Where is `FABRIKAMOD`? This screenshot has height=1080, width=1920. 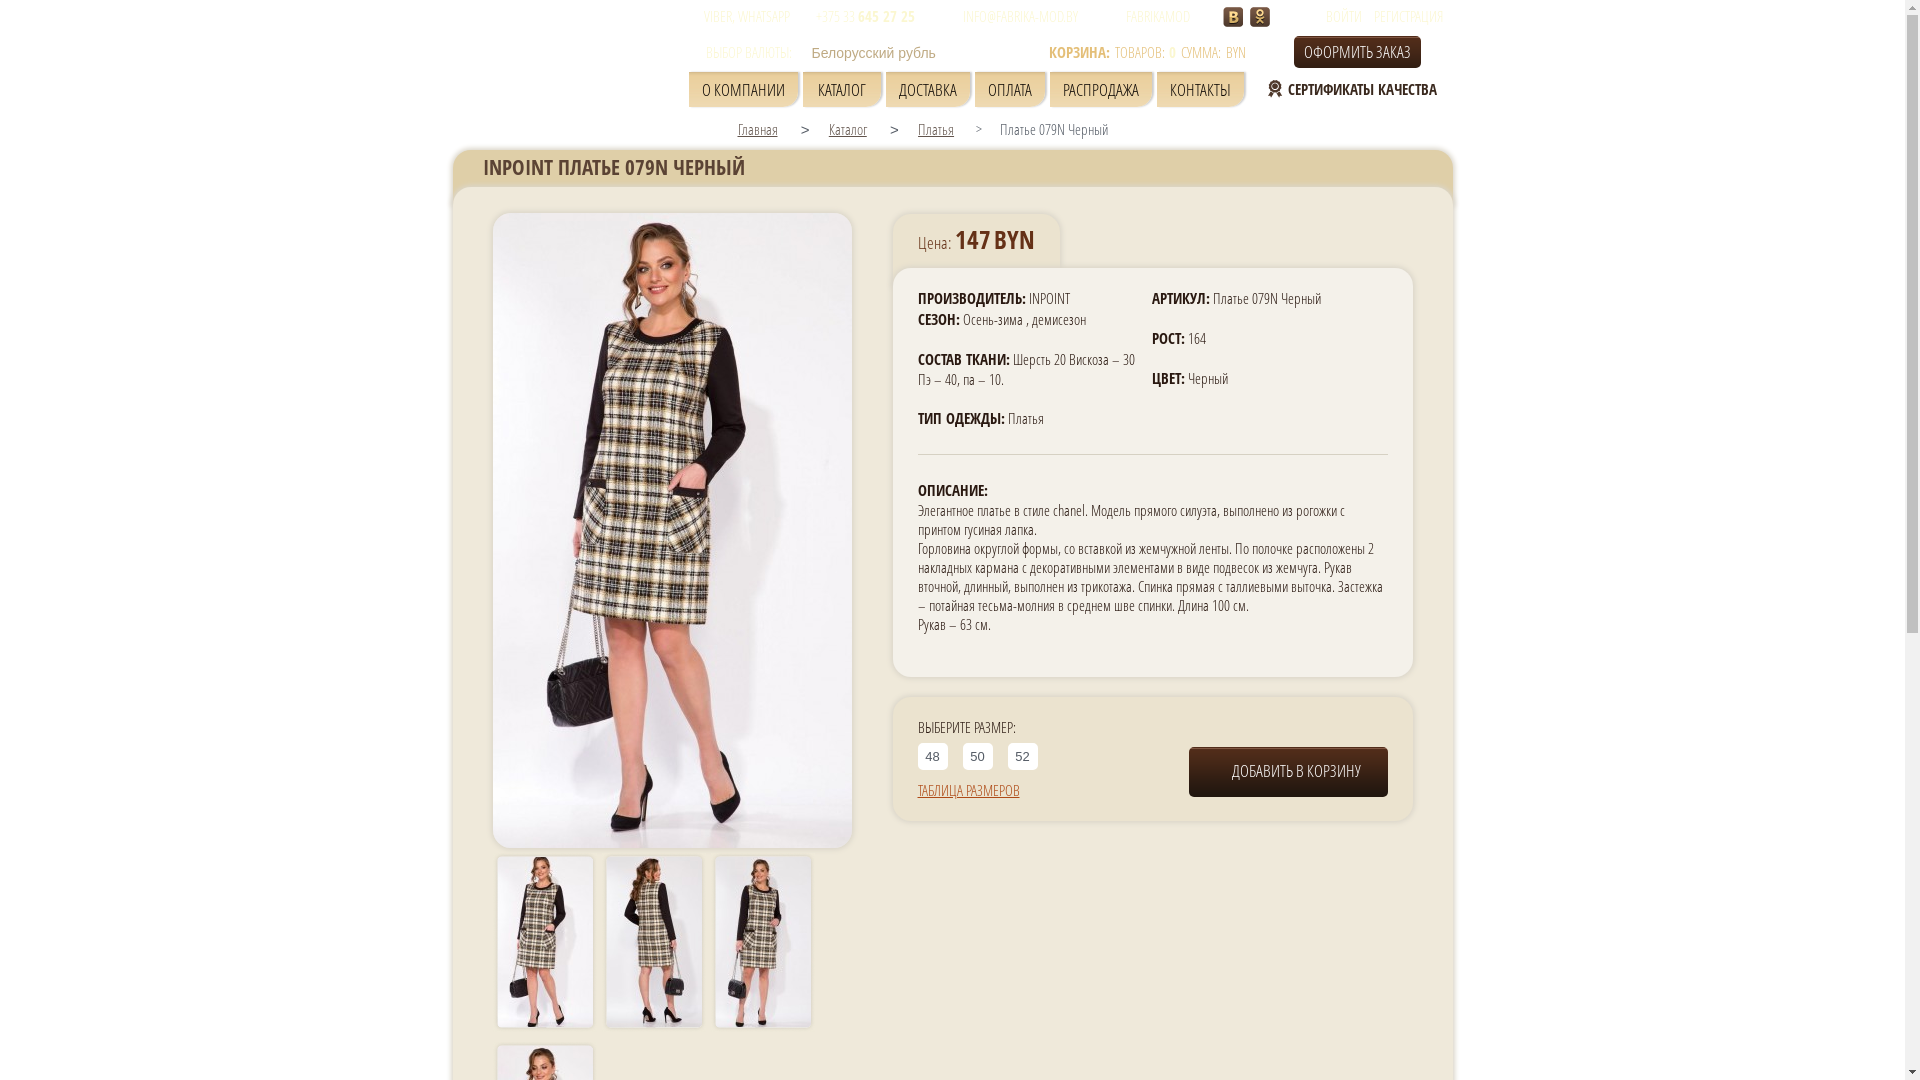
FABRIKAMOD is located at coordinates (1146, 16).